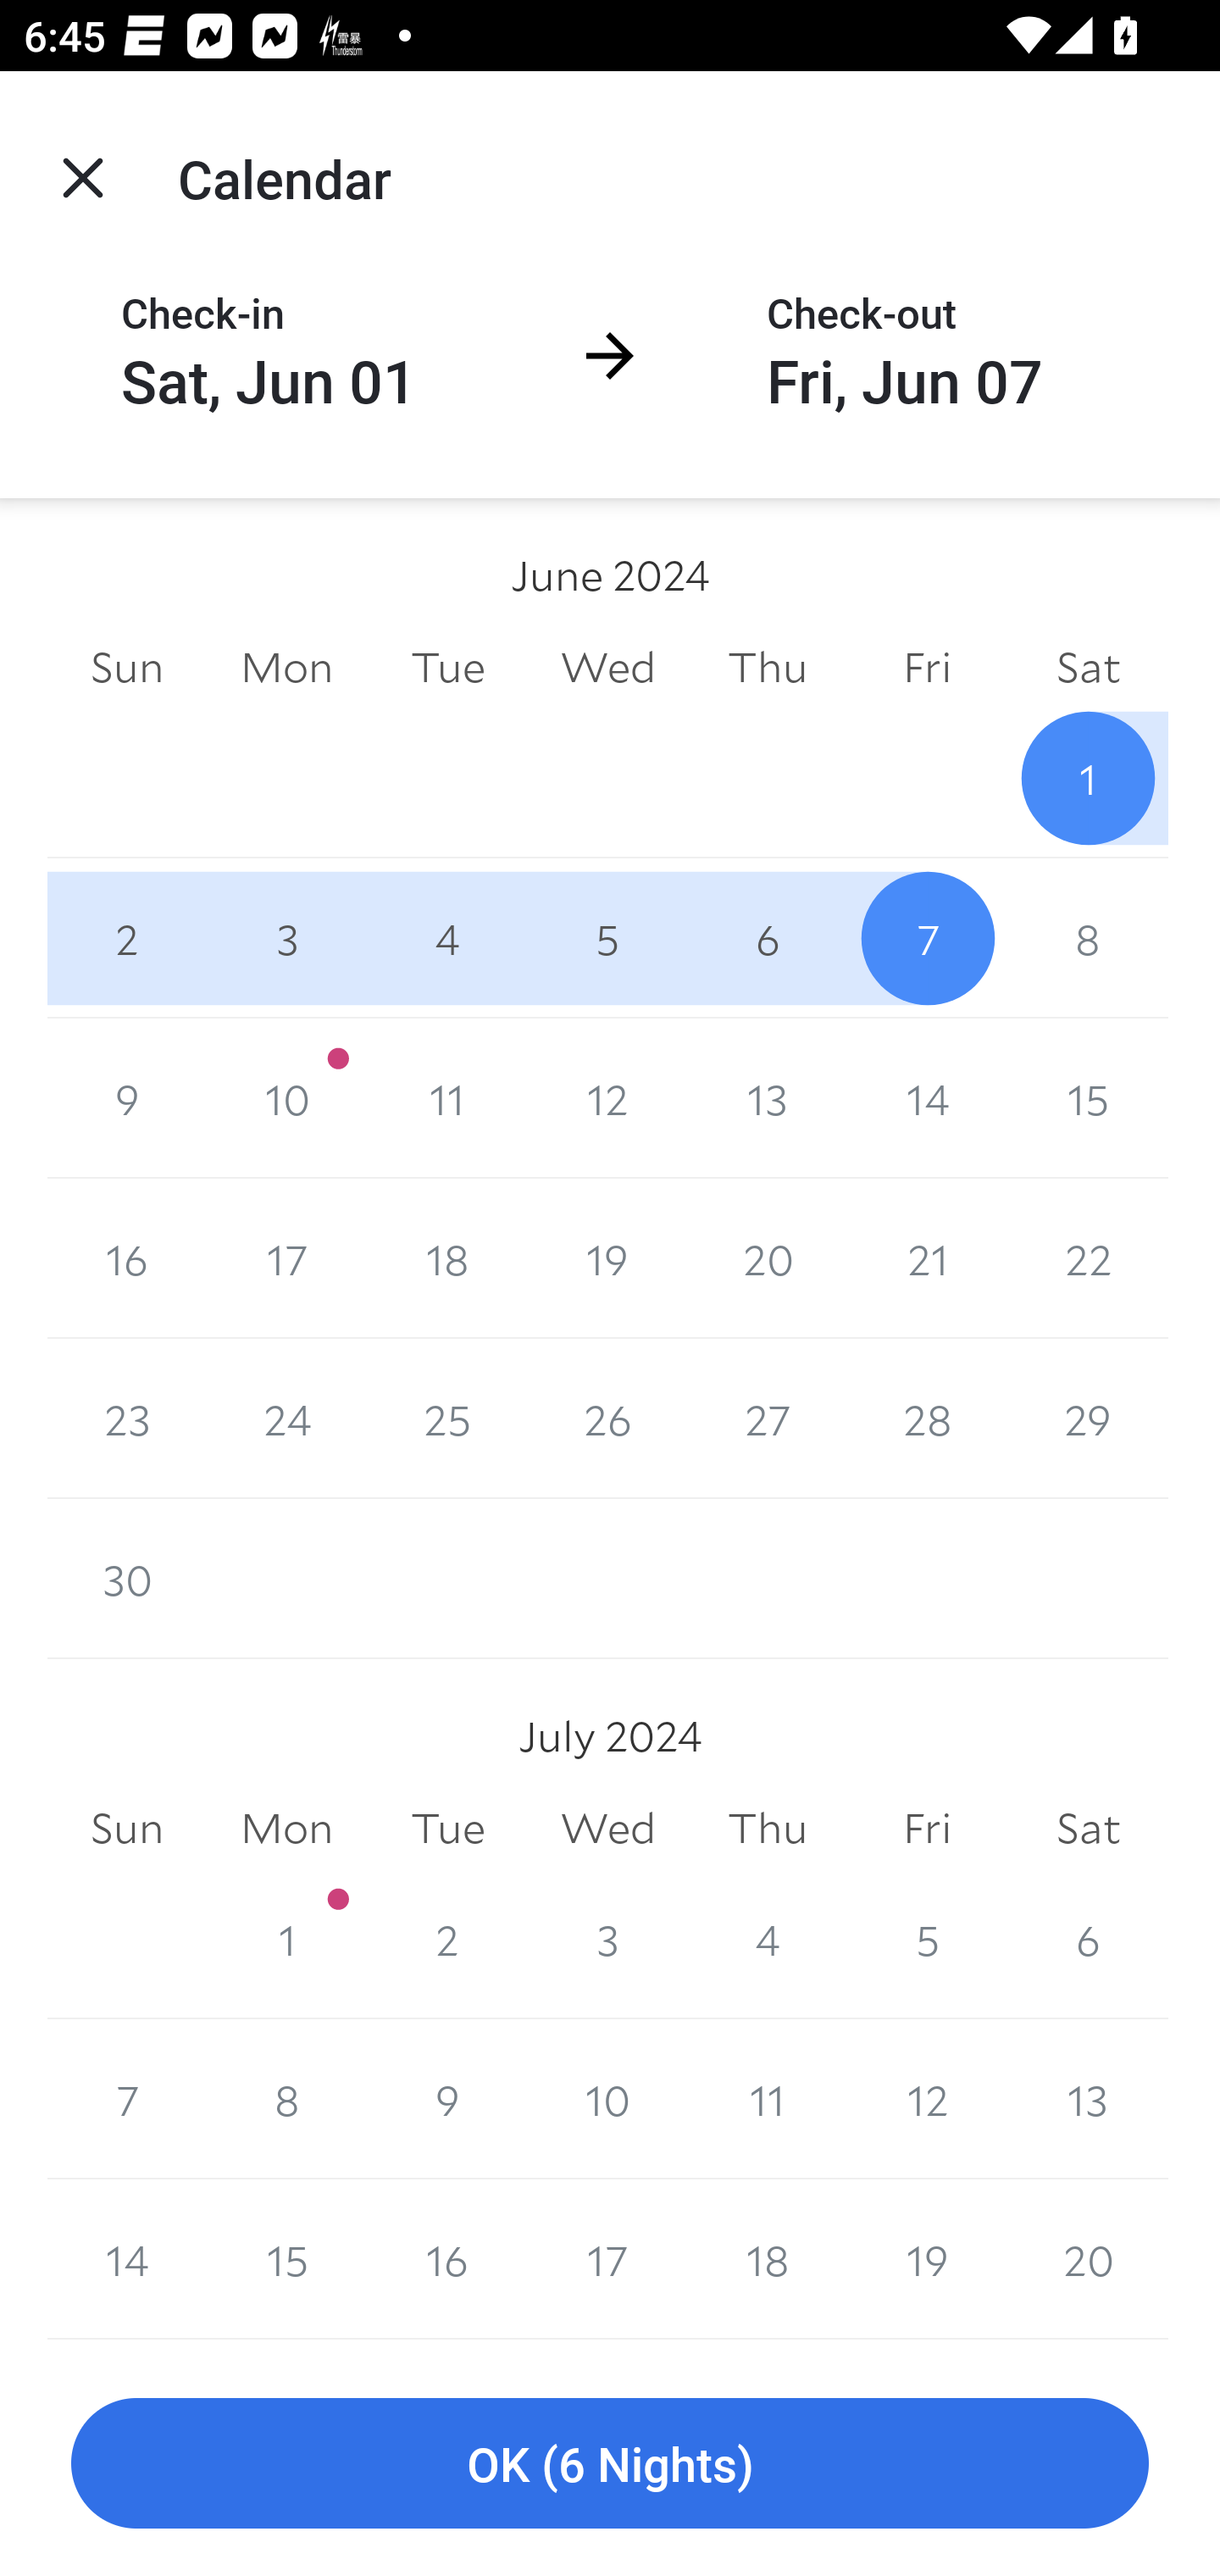  What do you see at coordinates (927, 1259) in the screenshot?
I see `21 21 June 2024` at bounding box center [927, 1259].